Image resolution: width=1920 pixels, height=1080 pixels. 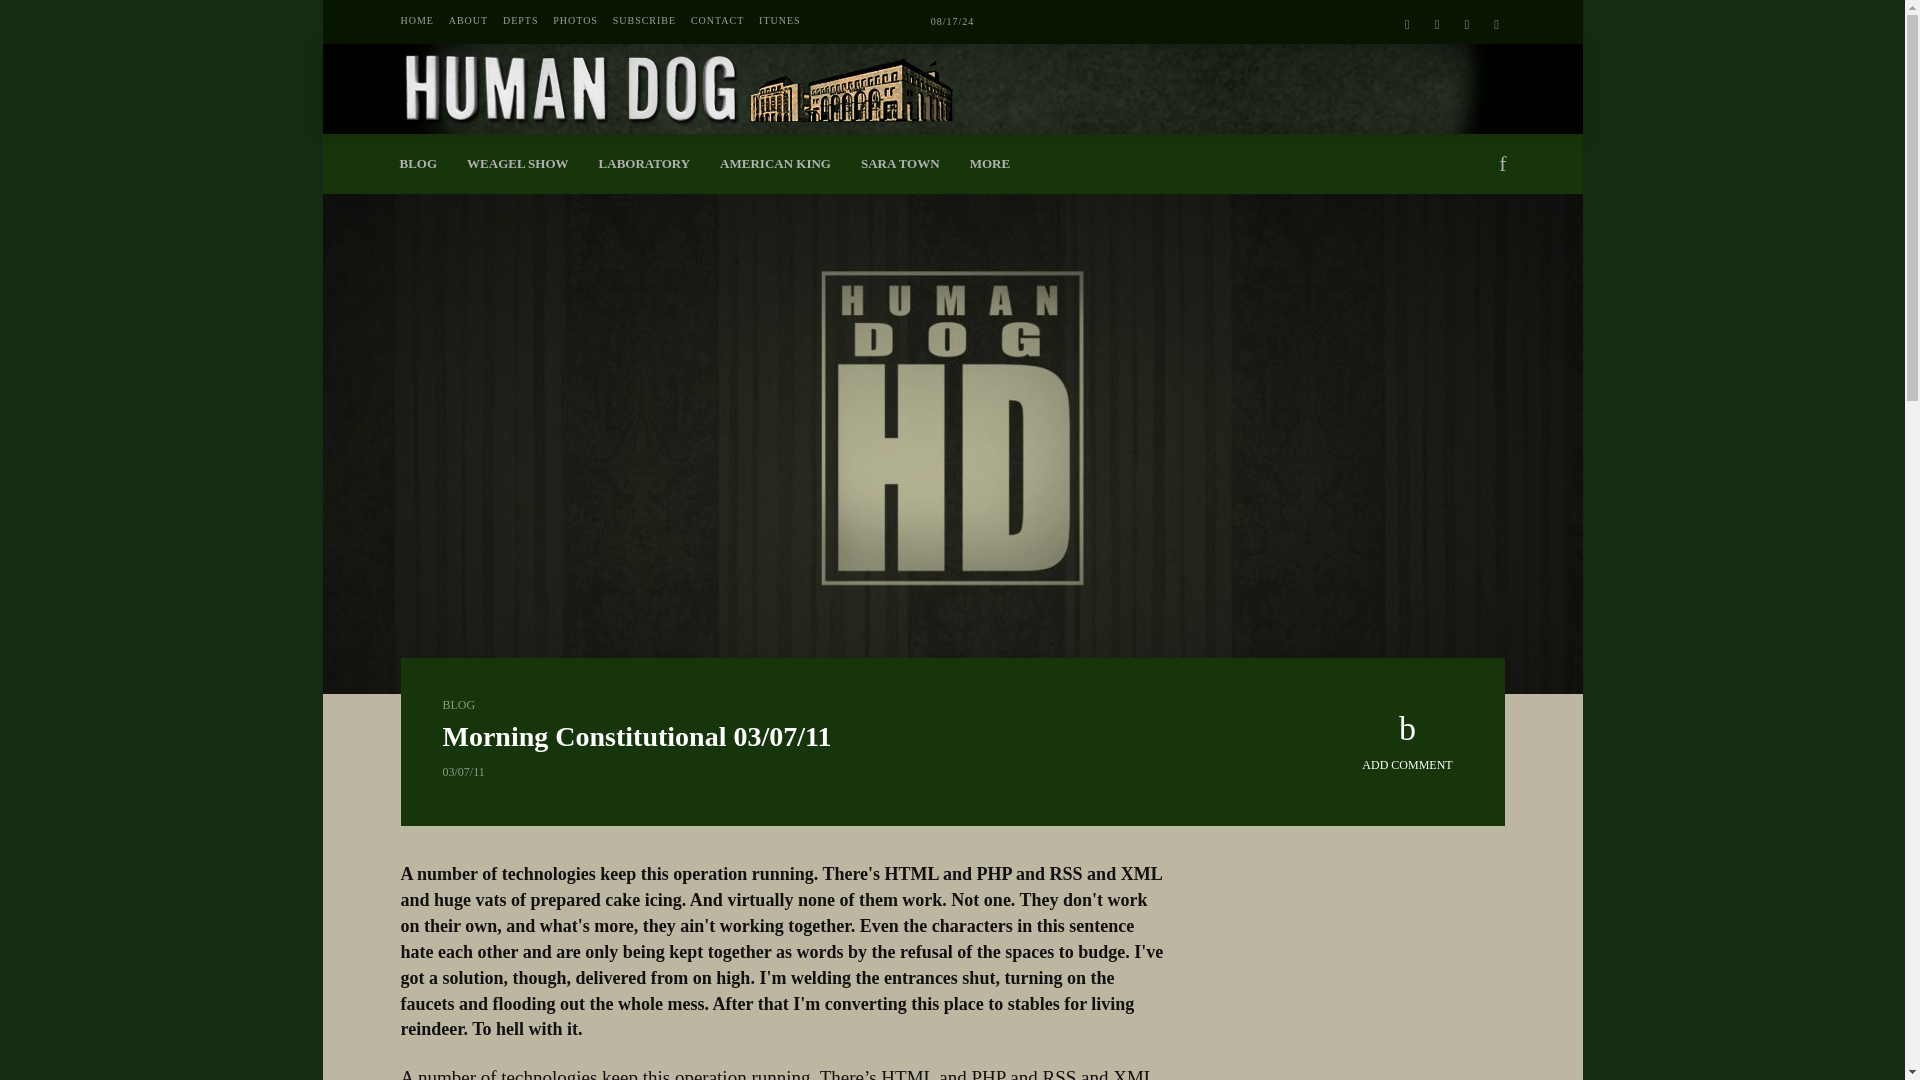 I want to click on AMERICAN KING, so click(x=775, y=164).